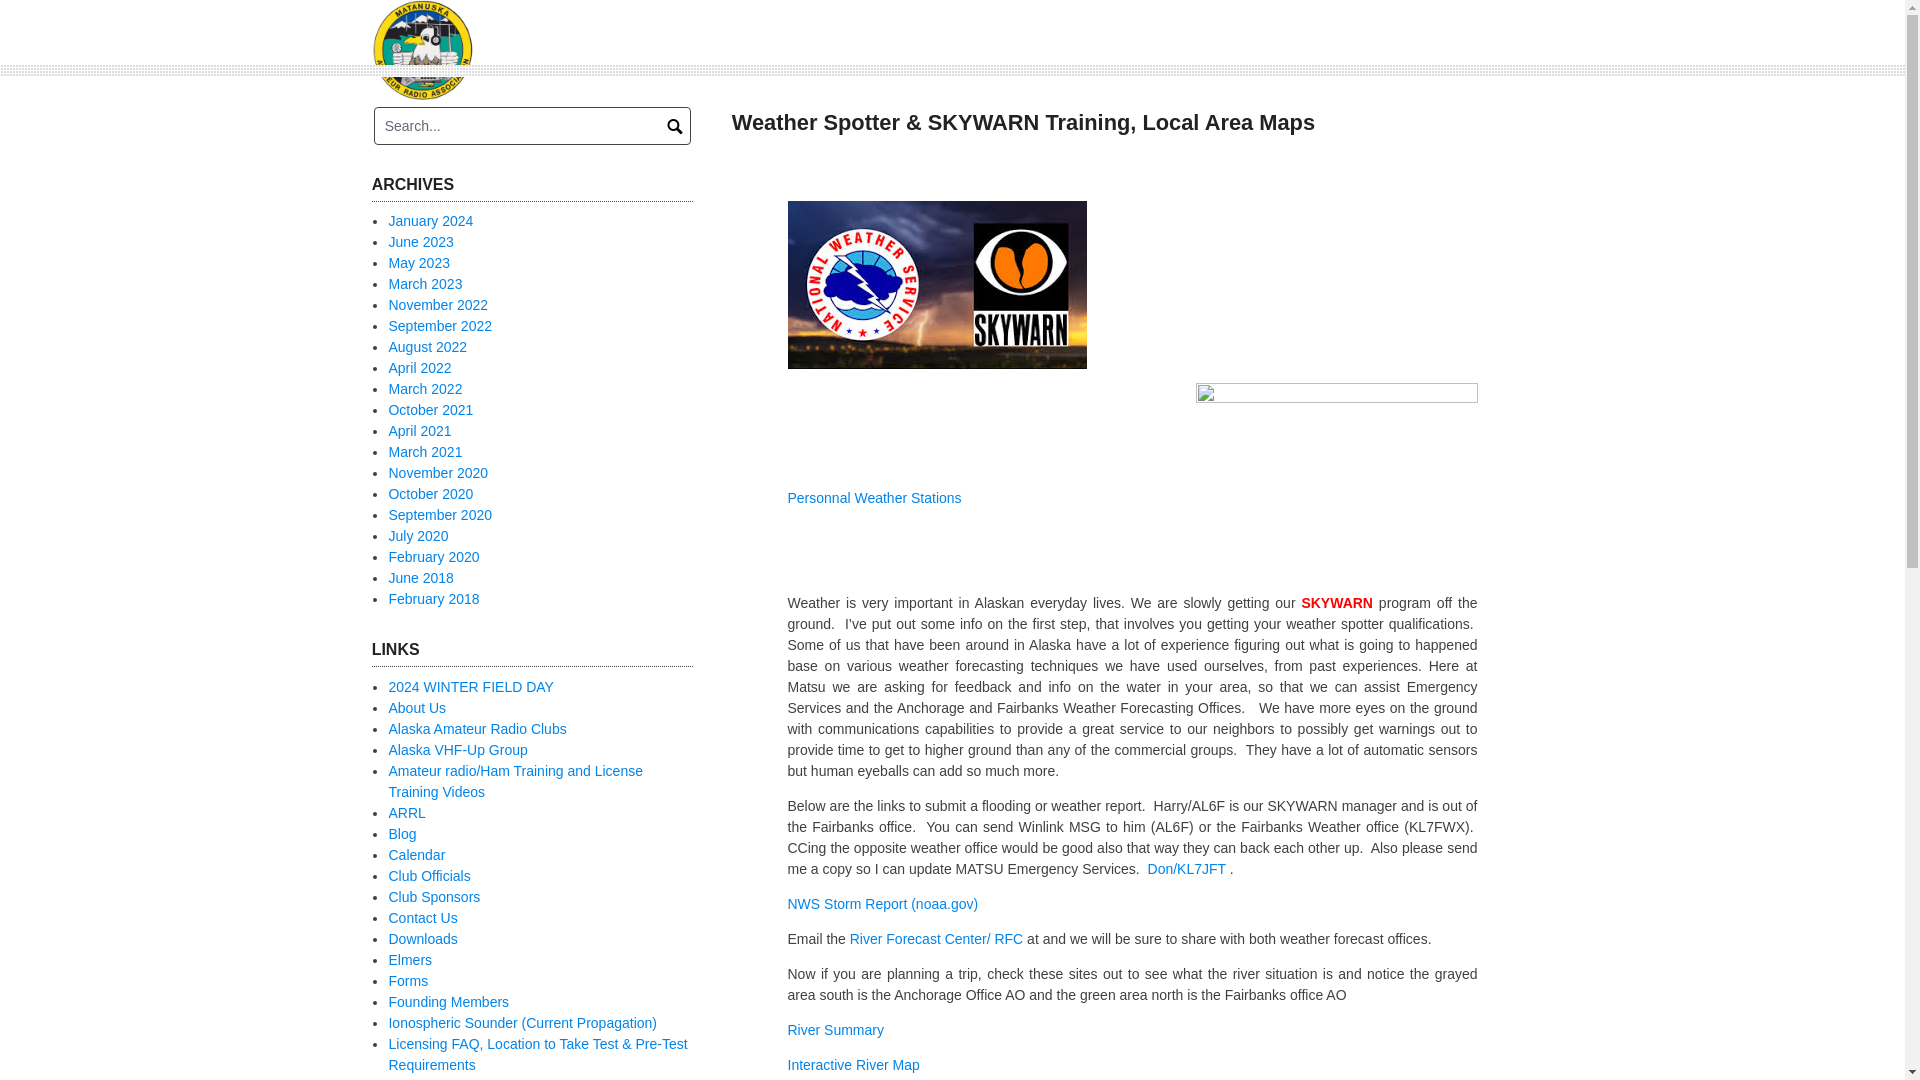 The image size is (1920, 1080). What do you see at coordinates (437, 305) in the screenshot?
I see `November 2022` at bounding box center [437, 305].